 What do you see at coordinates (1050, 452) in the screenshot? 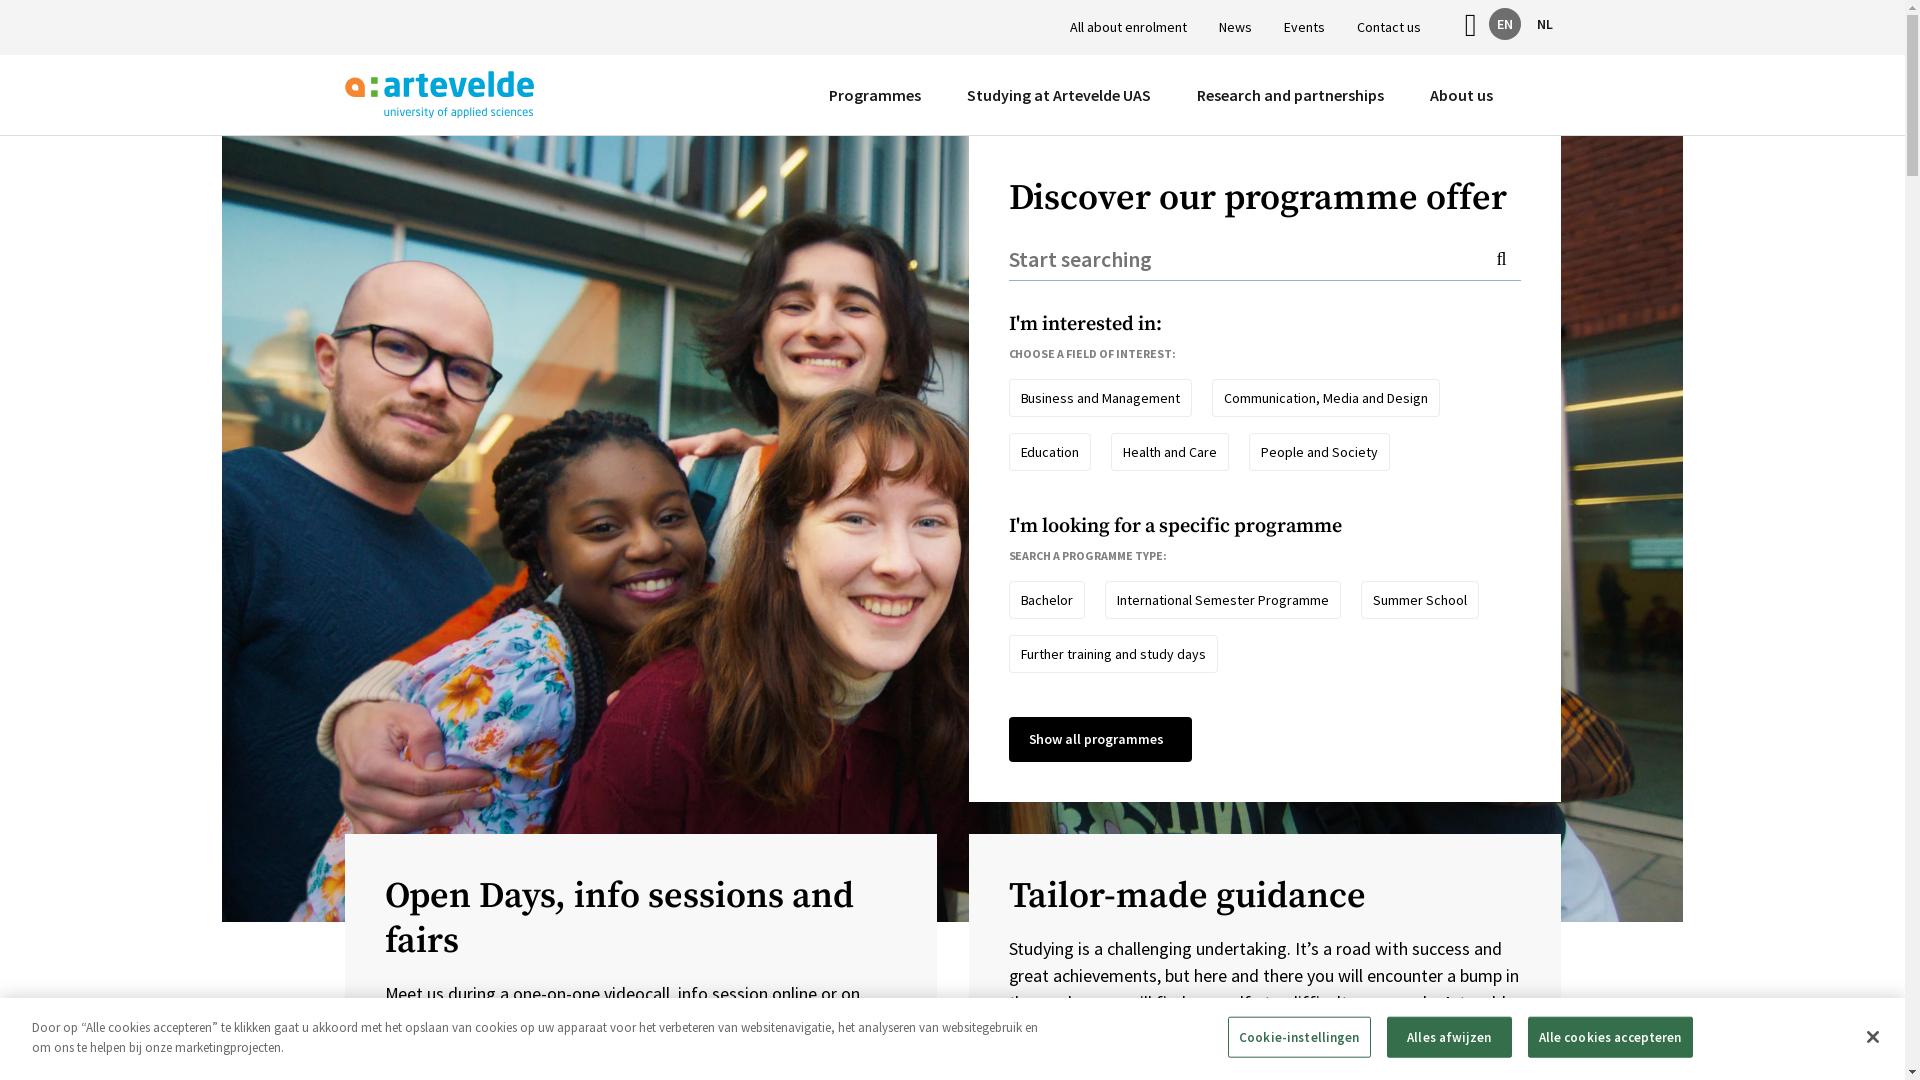
I see `Education` at bounding box center [1050, 452].